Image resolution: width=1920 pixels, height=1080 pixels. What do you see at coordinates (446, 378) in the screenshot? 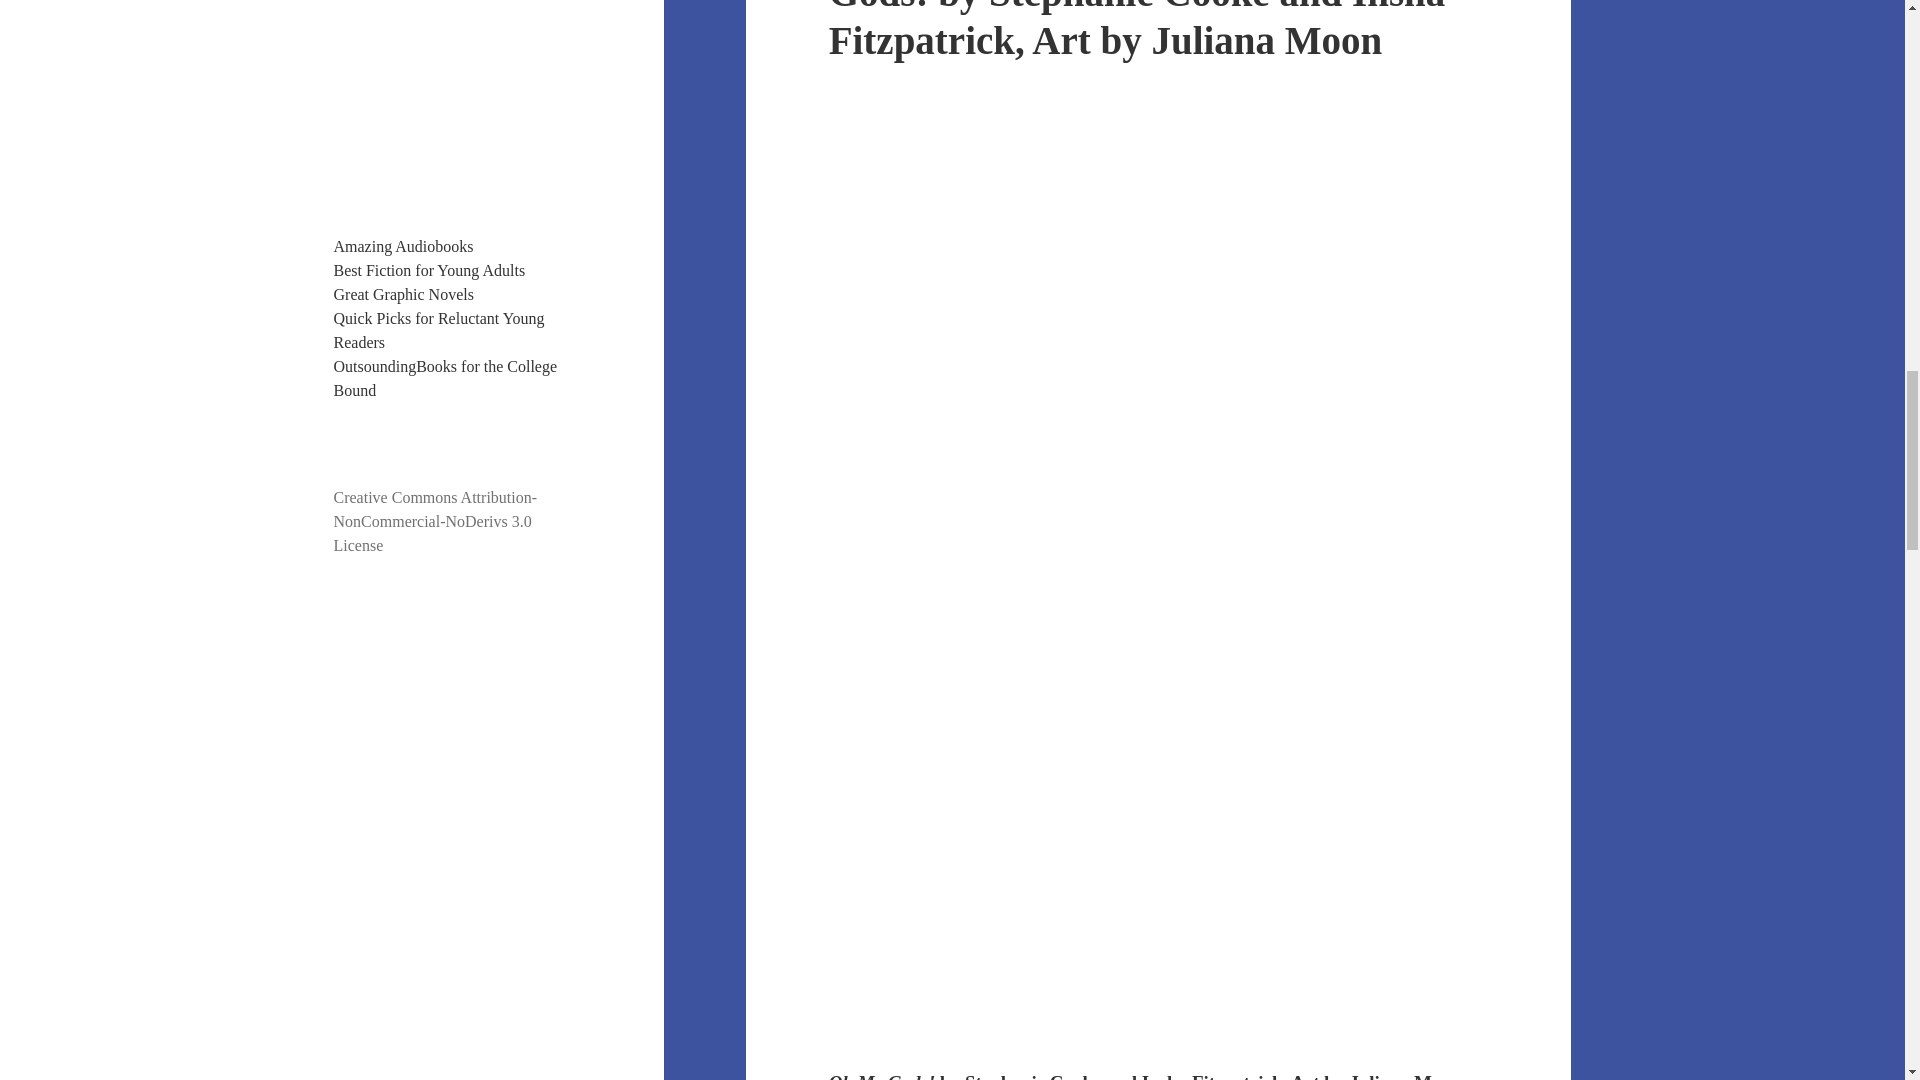
I see `OutsoundingBooks for the College Bound` at bounding box center [446, 378].